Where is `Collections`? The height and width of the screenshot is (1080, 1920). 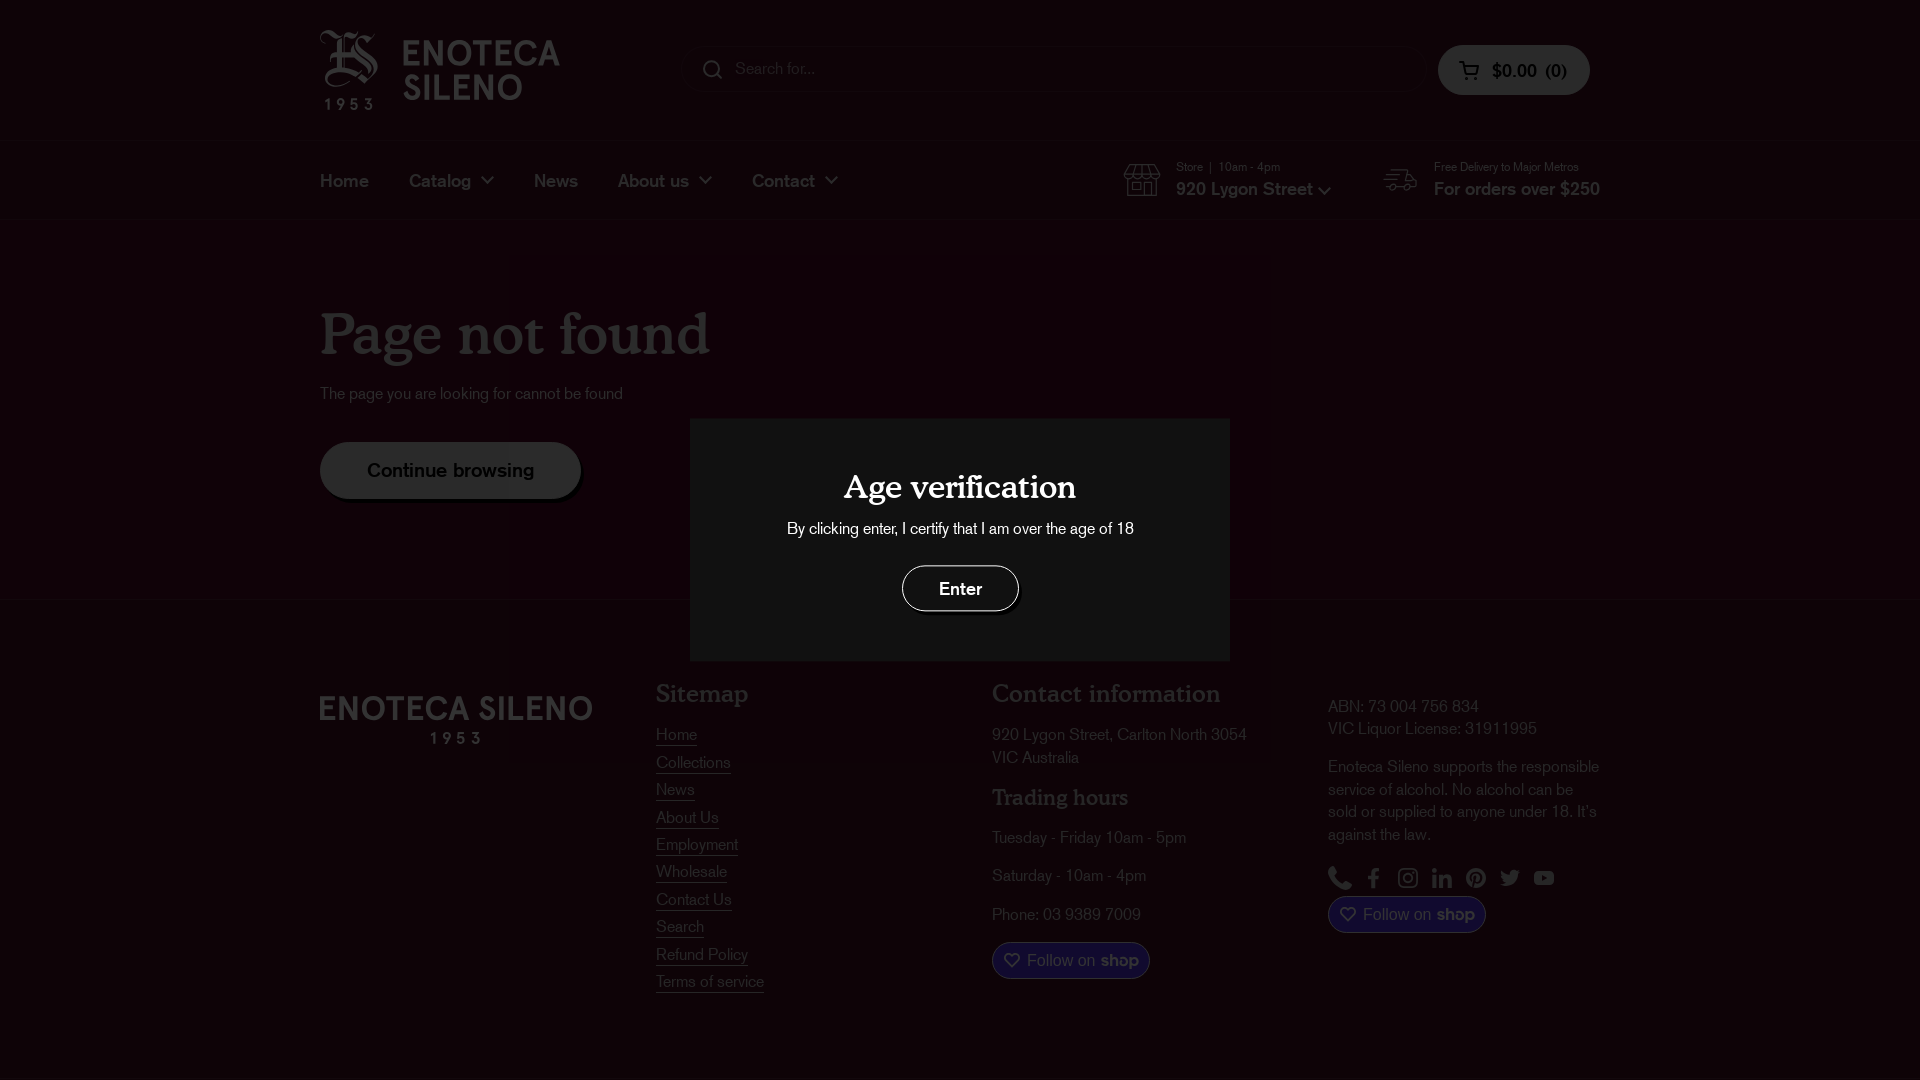 Collections is located at coordinates (694, 764).